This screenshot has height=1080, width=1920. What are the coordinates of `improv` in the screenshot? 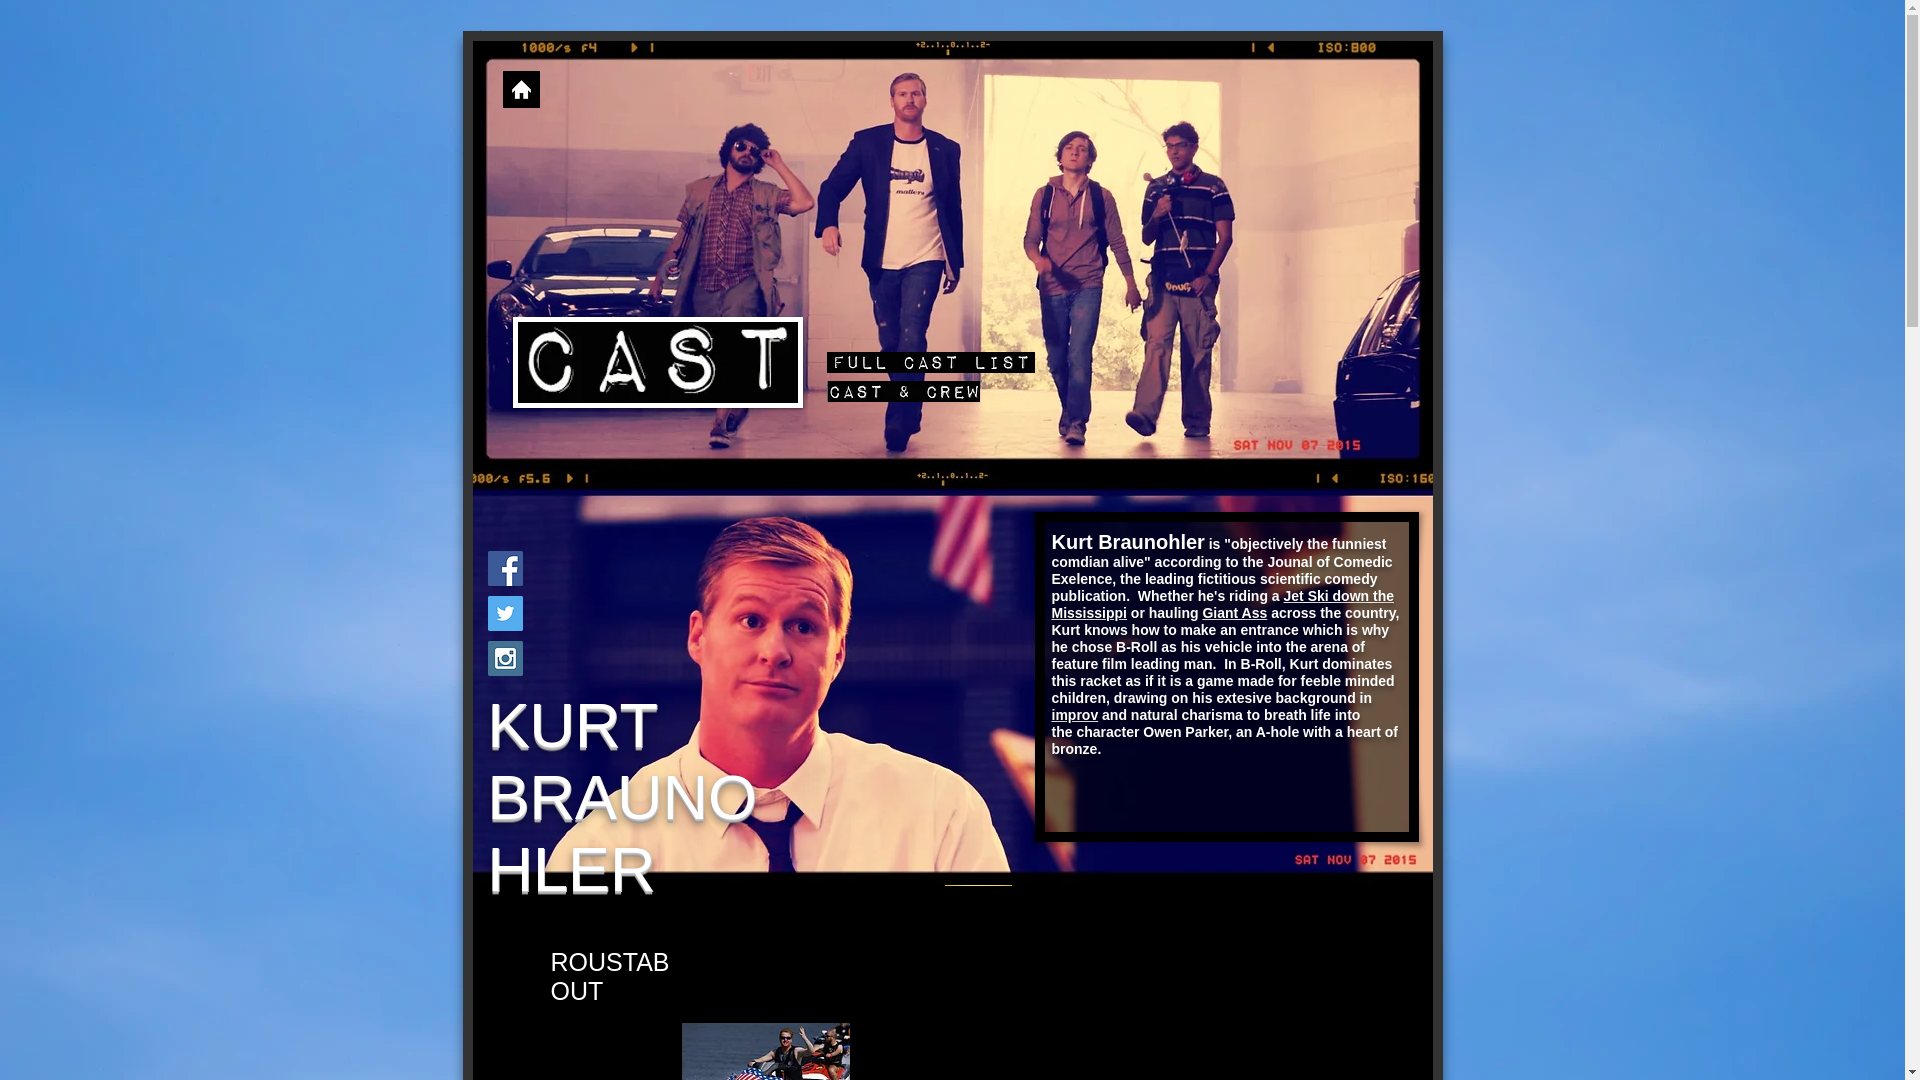 It's located at (1075, 714).